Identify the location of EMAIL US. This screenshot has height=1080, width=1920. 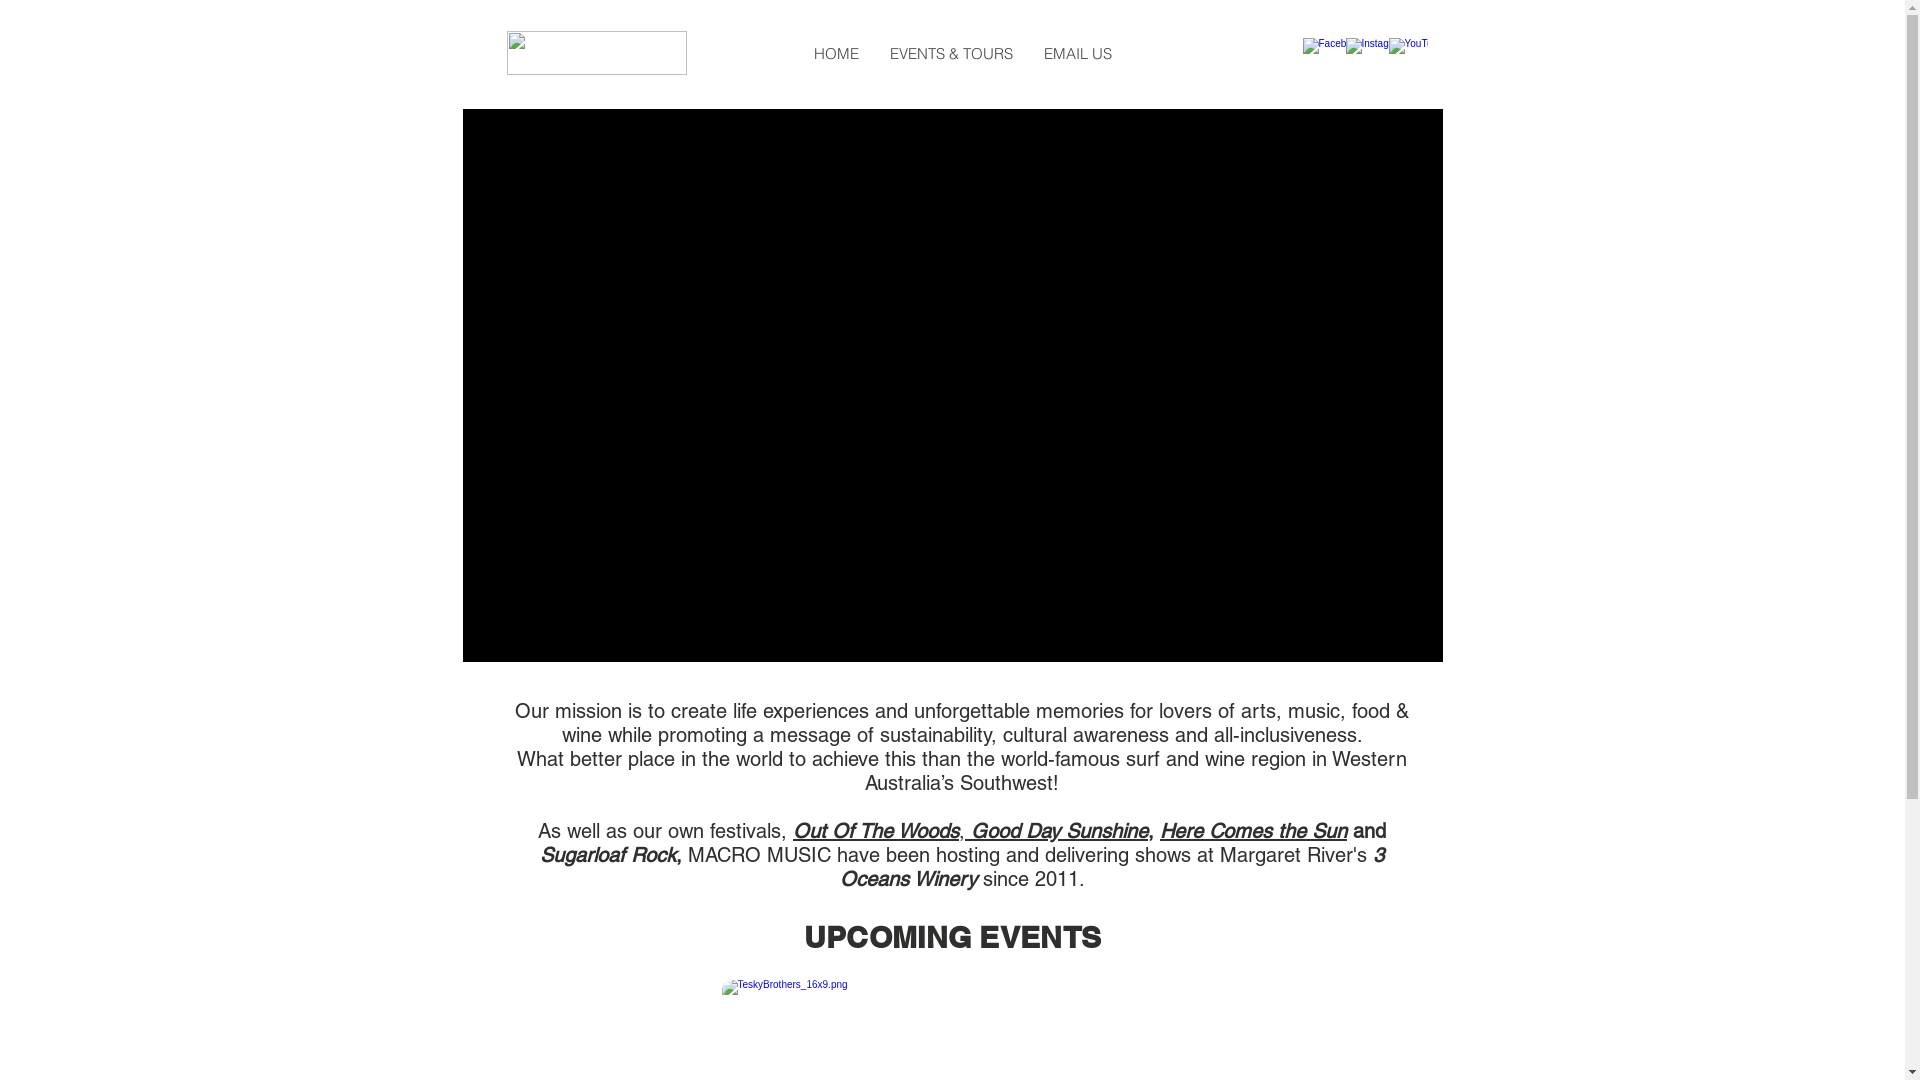
(1078, 54).